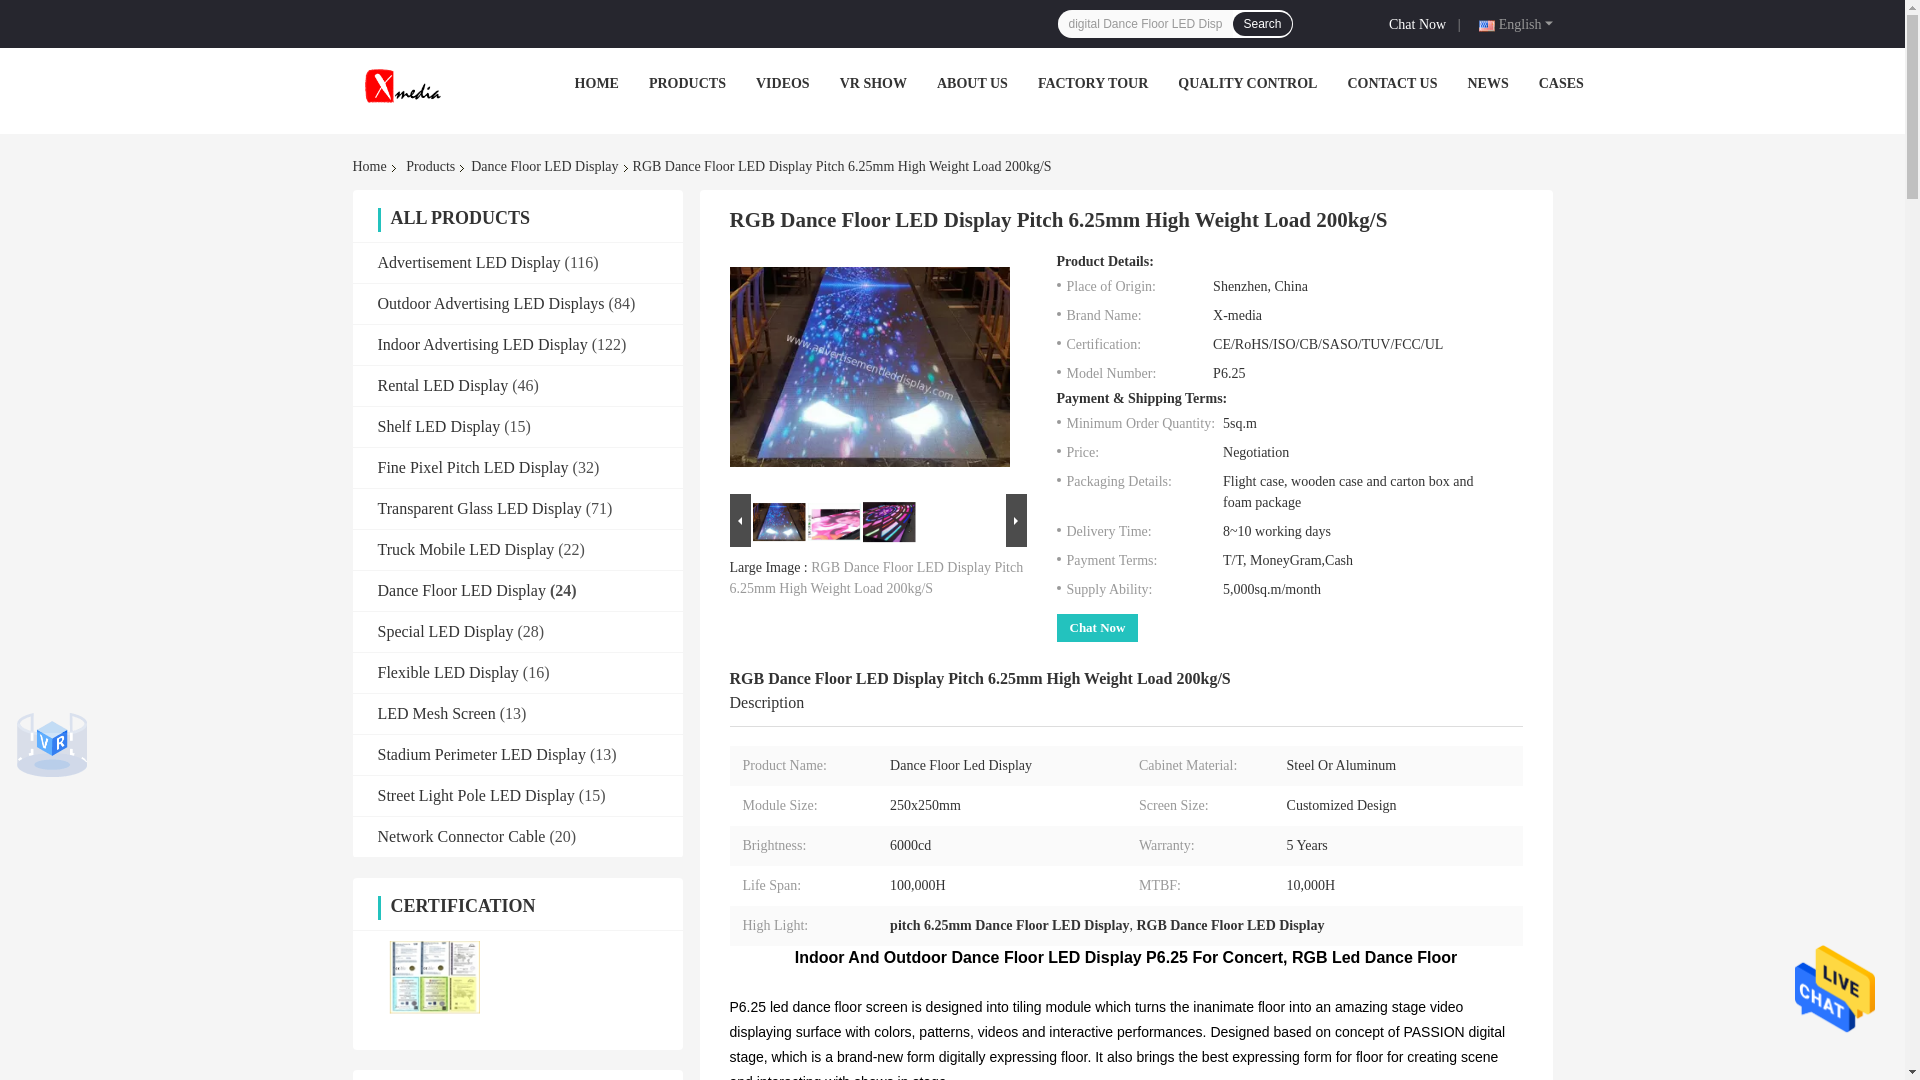 This screenshot has height=1080, width=1920. What do you see at coordinates (1261, 23) in the screenshot?
I see `Search` at bounding box center [1261, 23].